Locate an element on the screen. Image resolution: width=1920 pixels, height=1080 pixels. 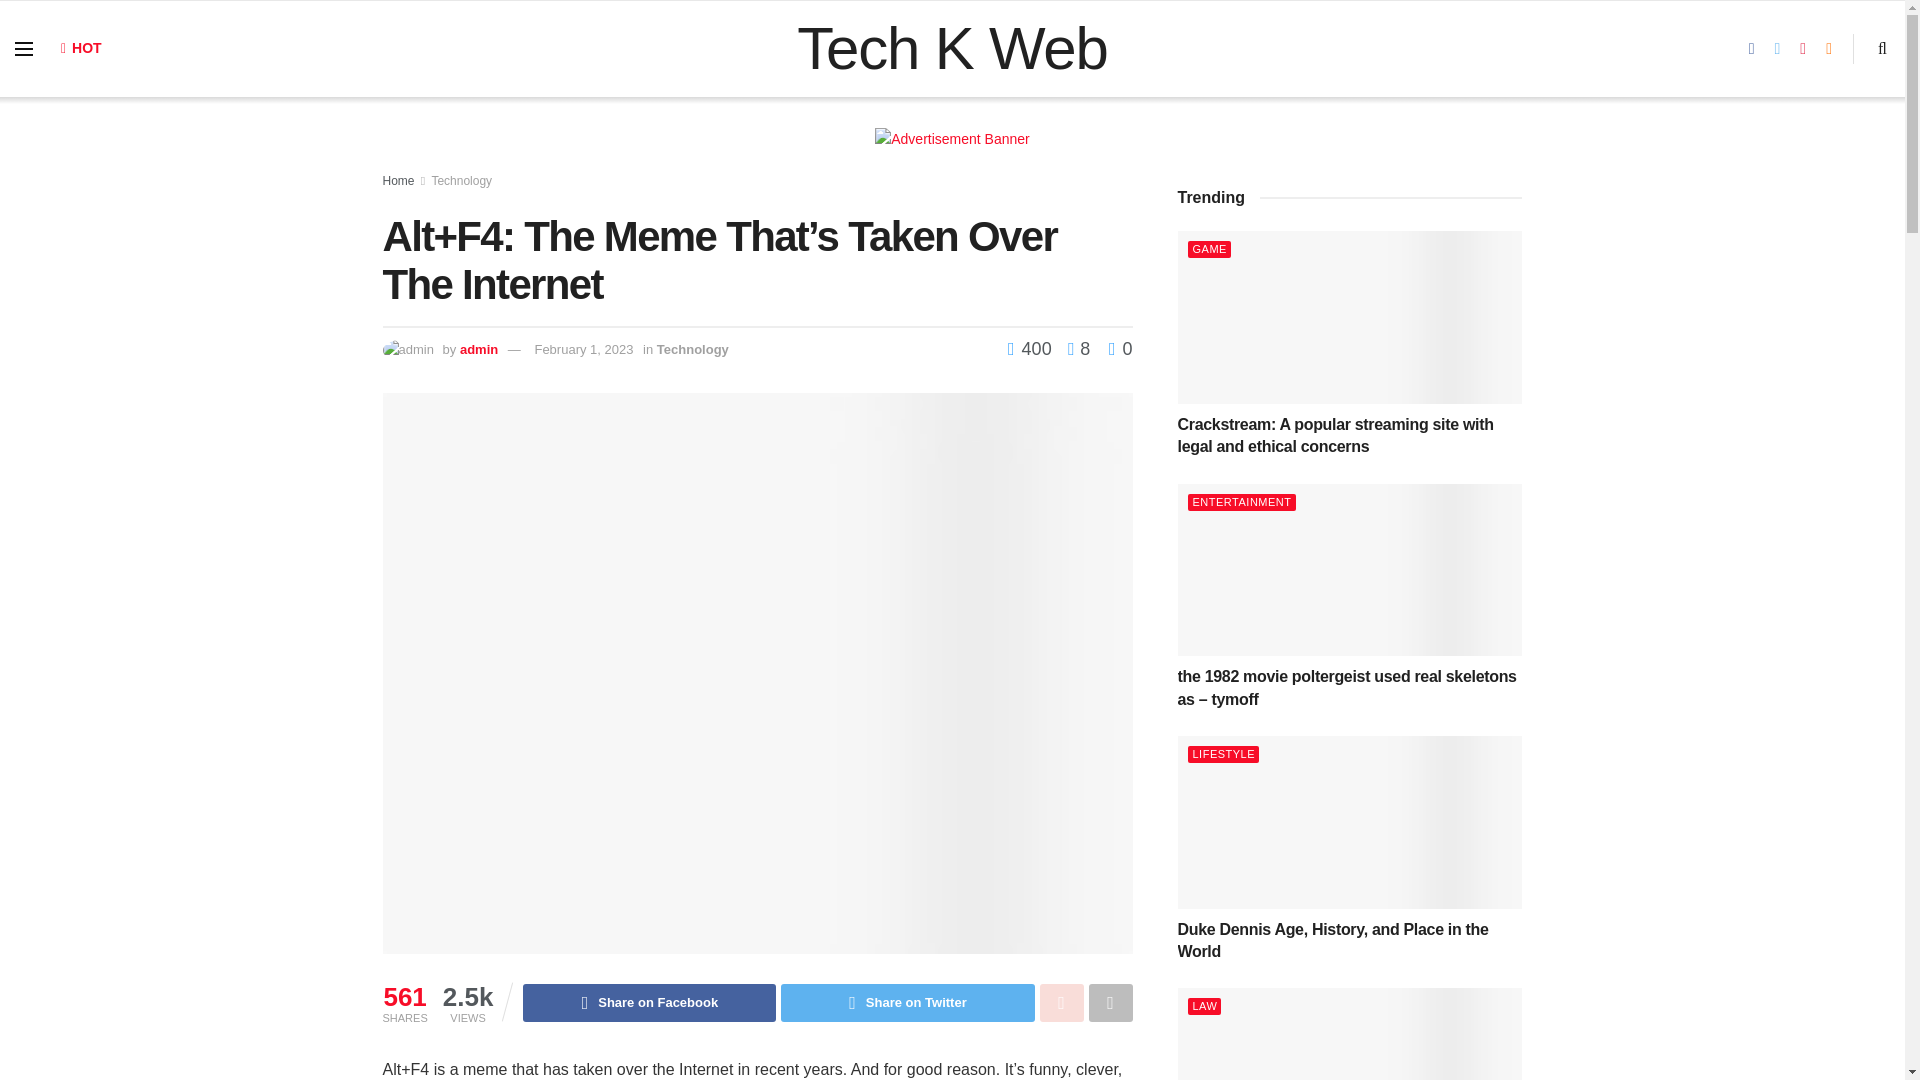
HOT is located at coordinates (81, 48).